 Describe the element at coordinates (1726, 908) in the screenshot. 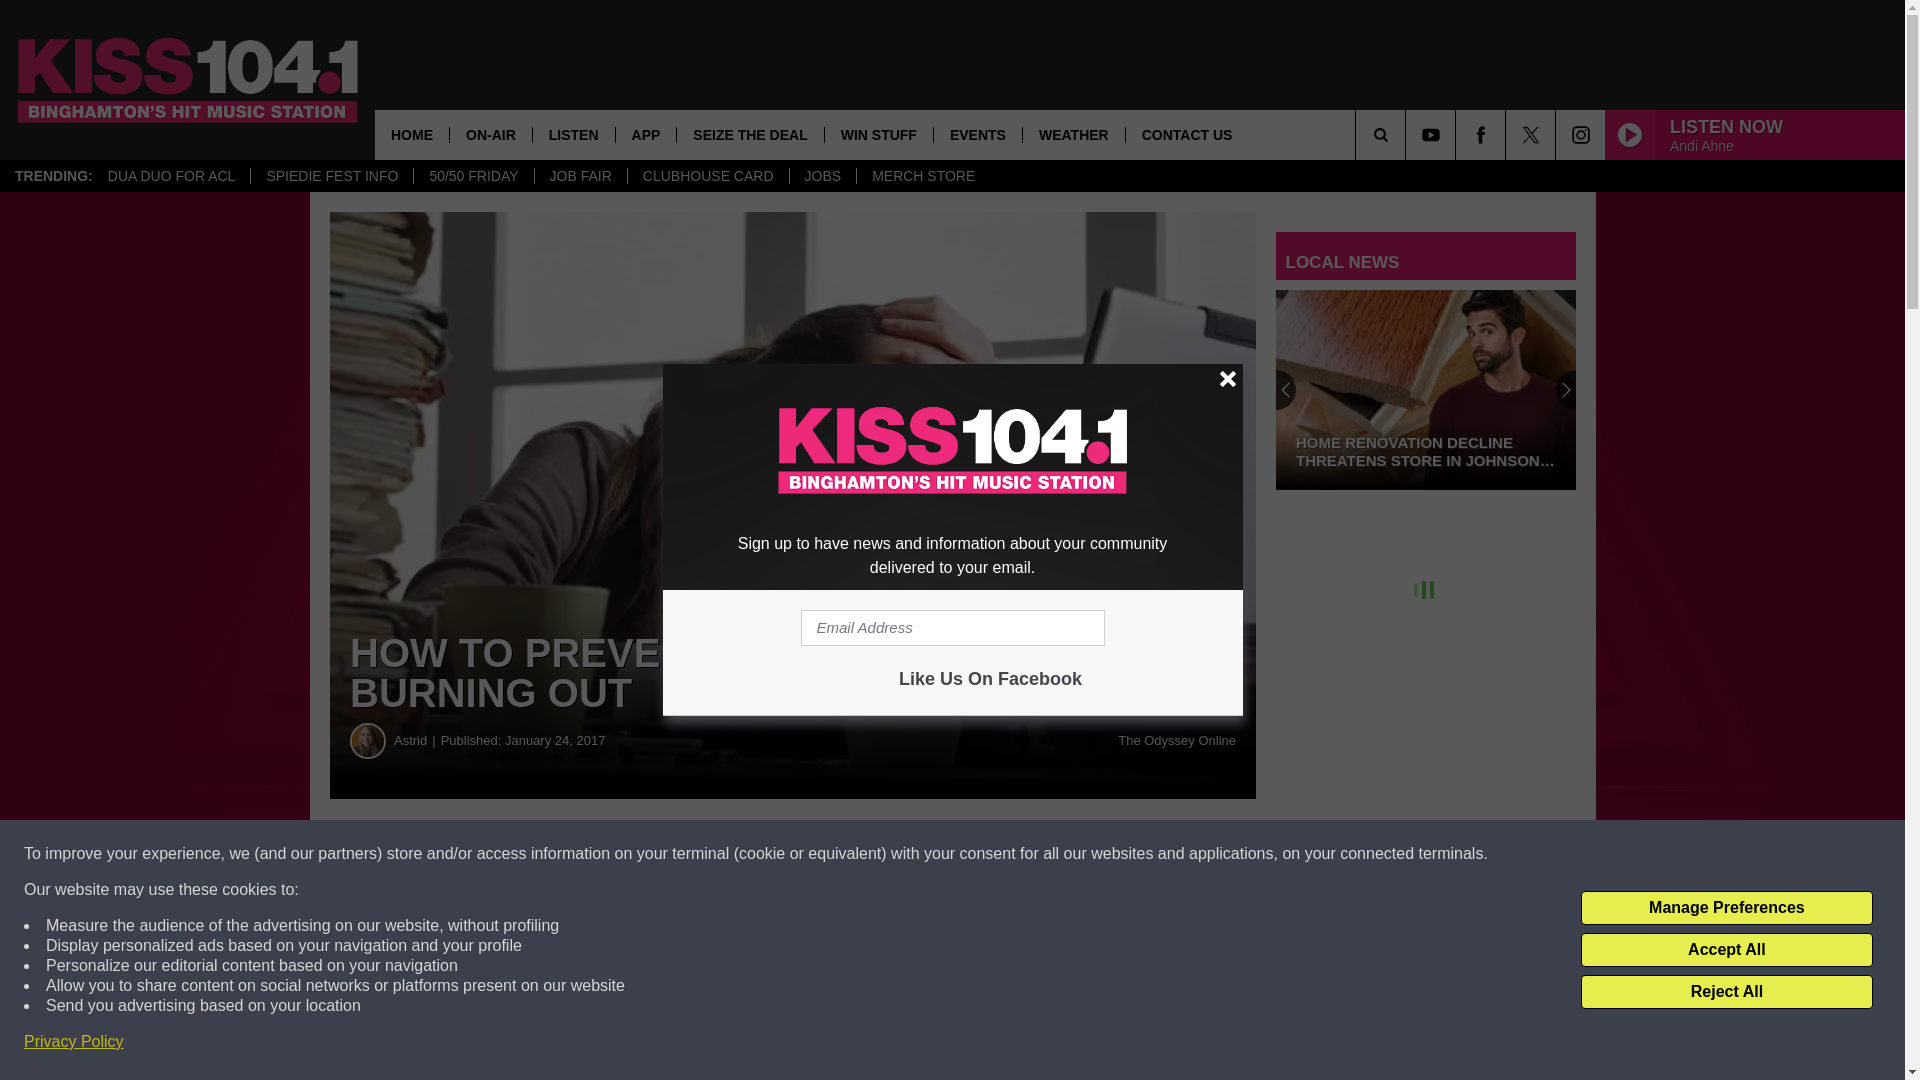

I see `Manage Preferences` at that location.